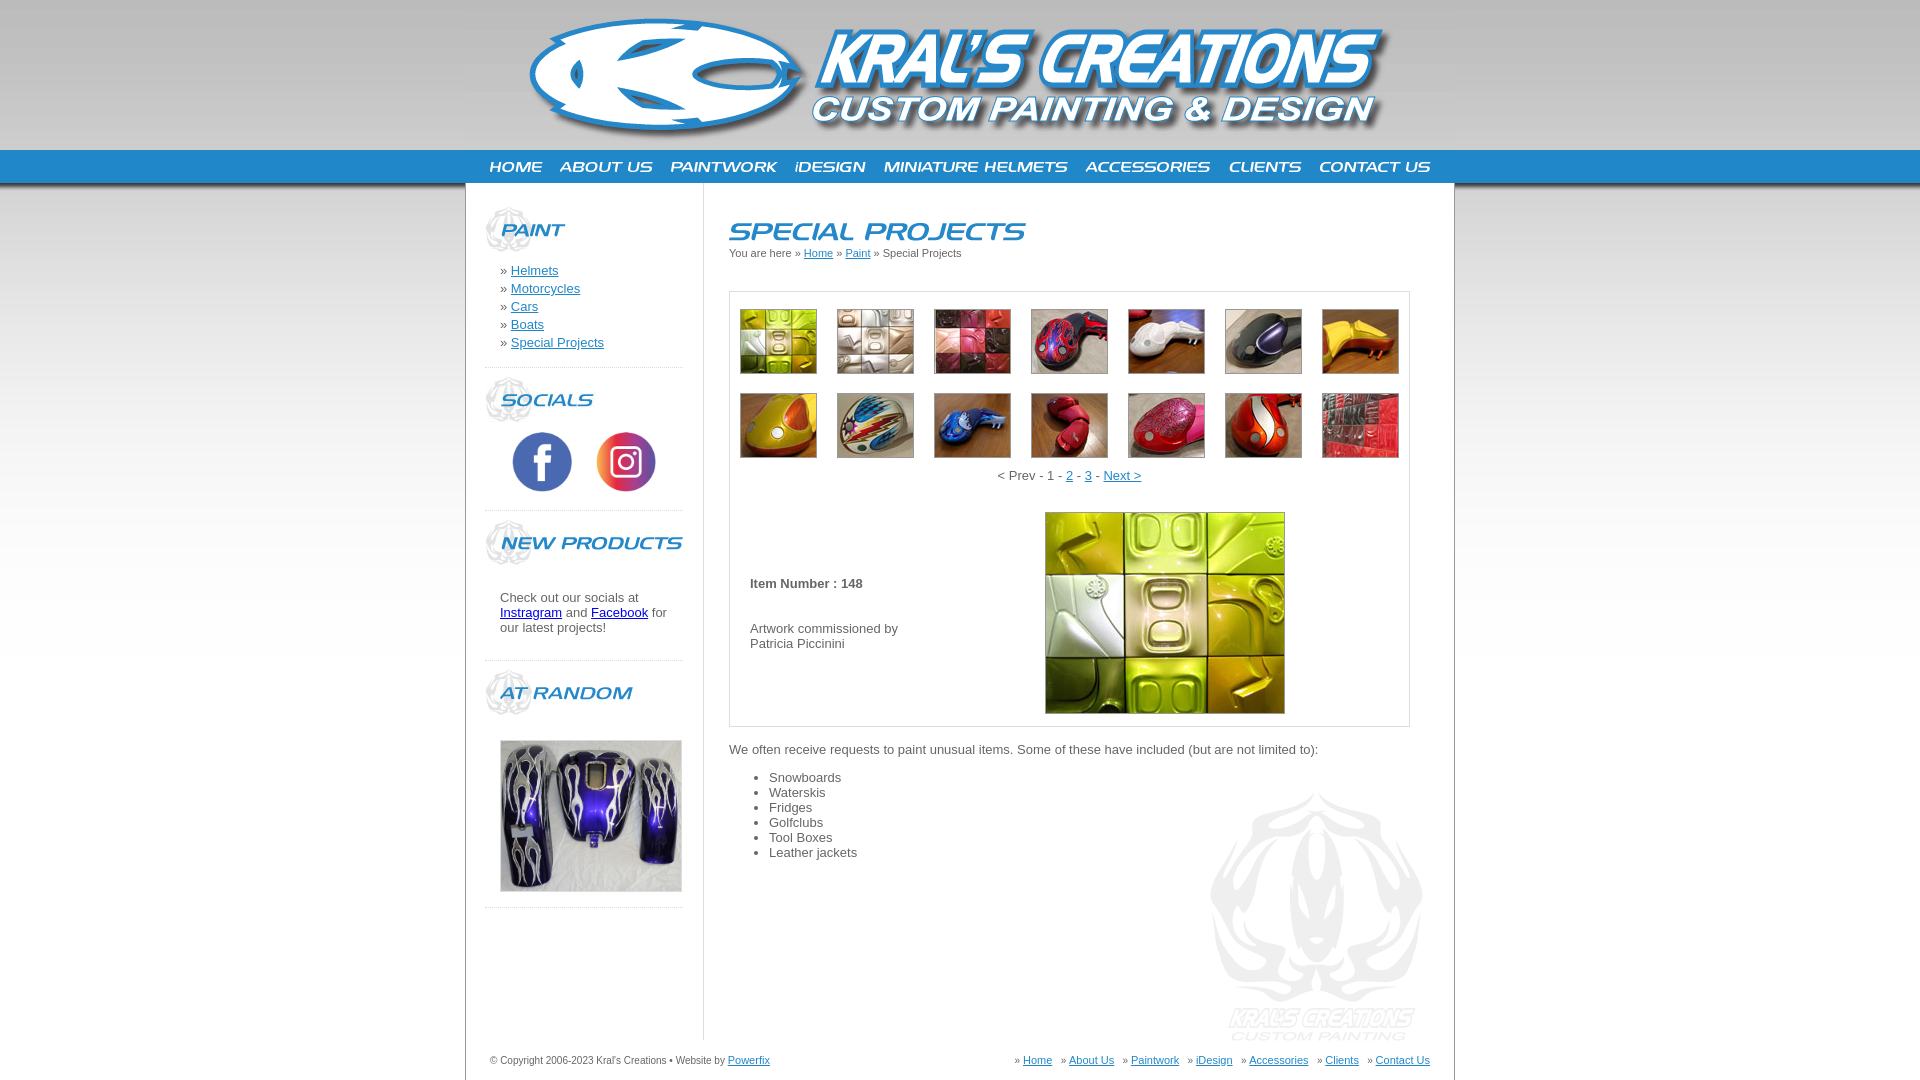 Image resolution: width=1920 pixels, height=1080 pixels. I want to click on 3, so click(1088, 476).